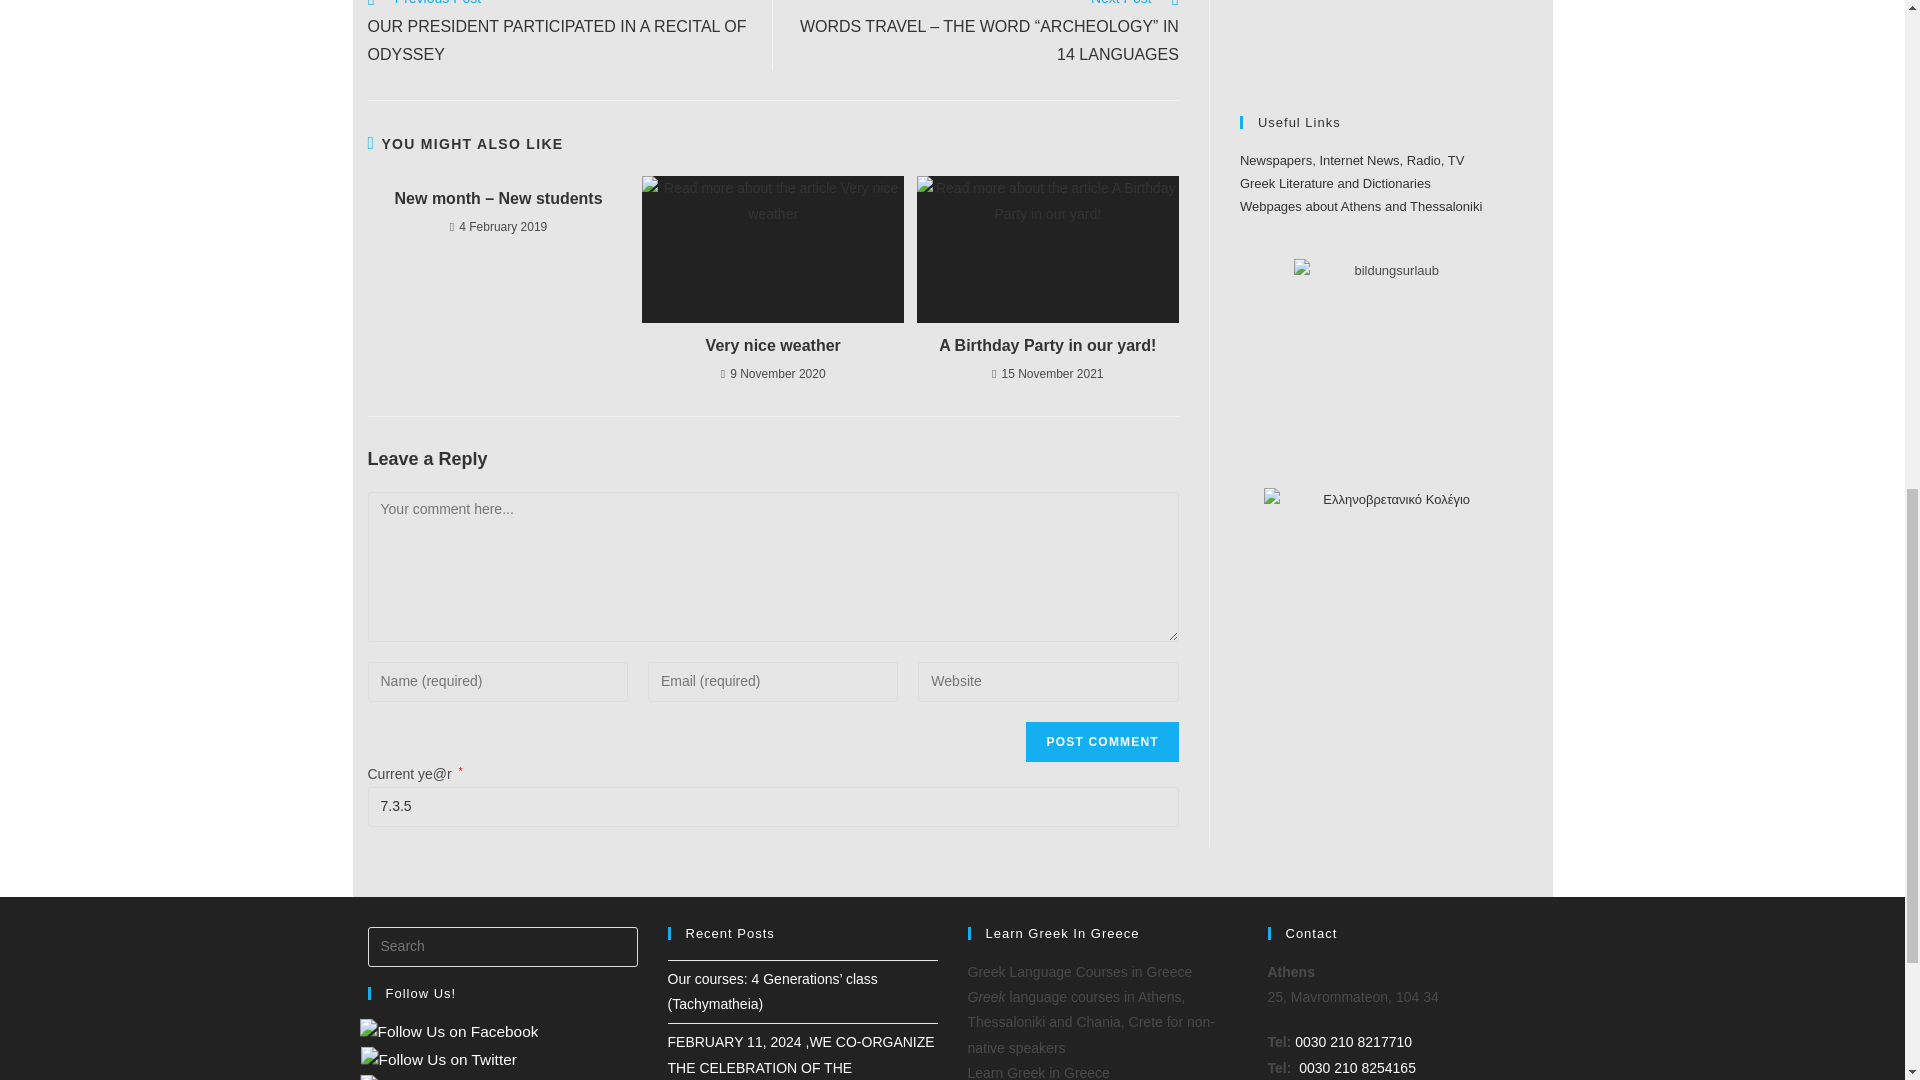  I want to click on Webpages about Athens and Thessaloniki, so click(1361, 206).